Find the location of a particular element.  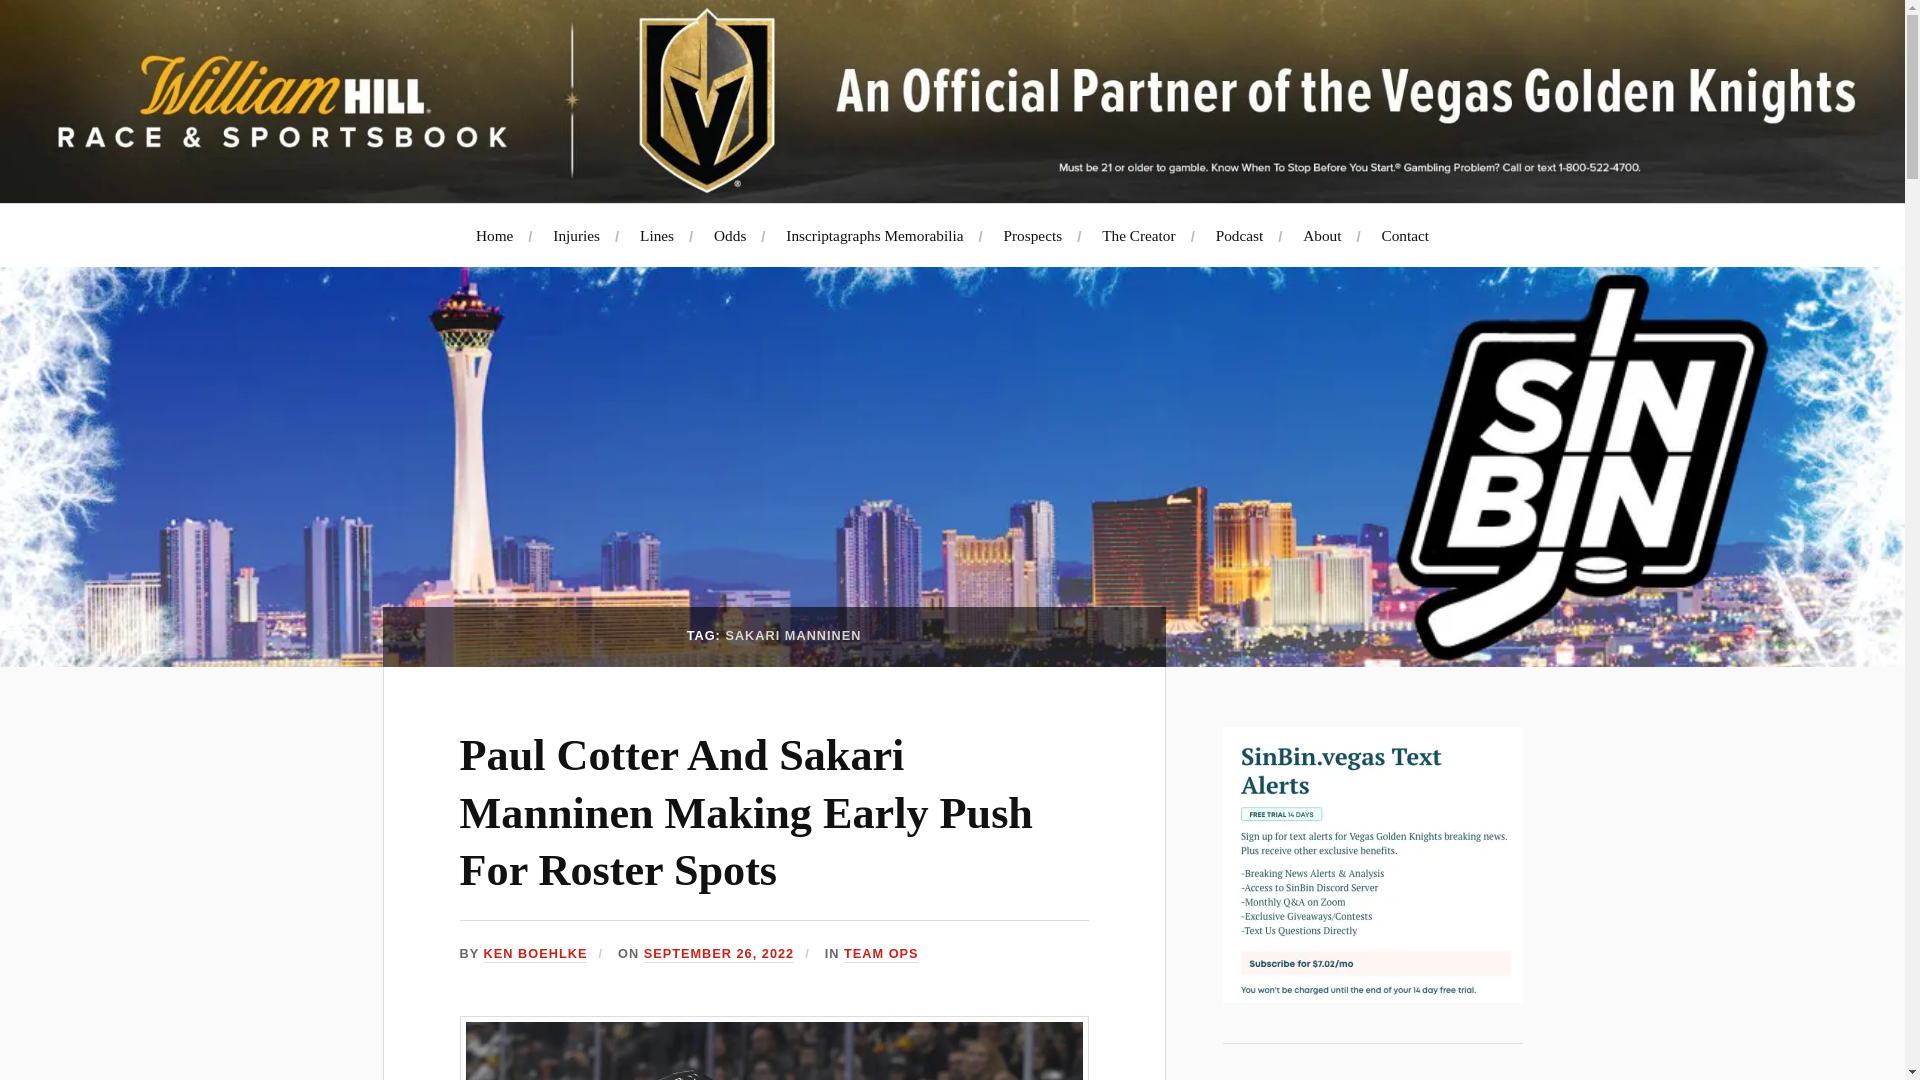

Posts by Ken Boehlke is located at coordinates (535, 954).